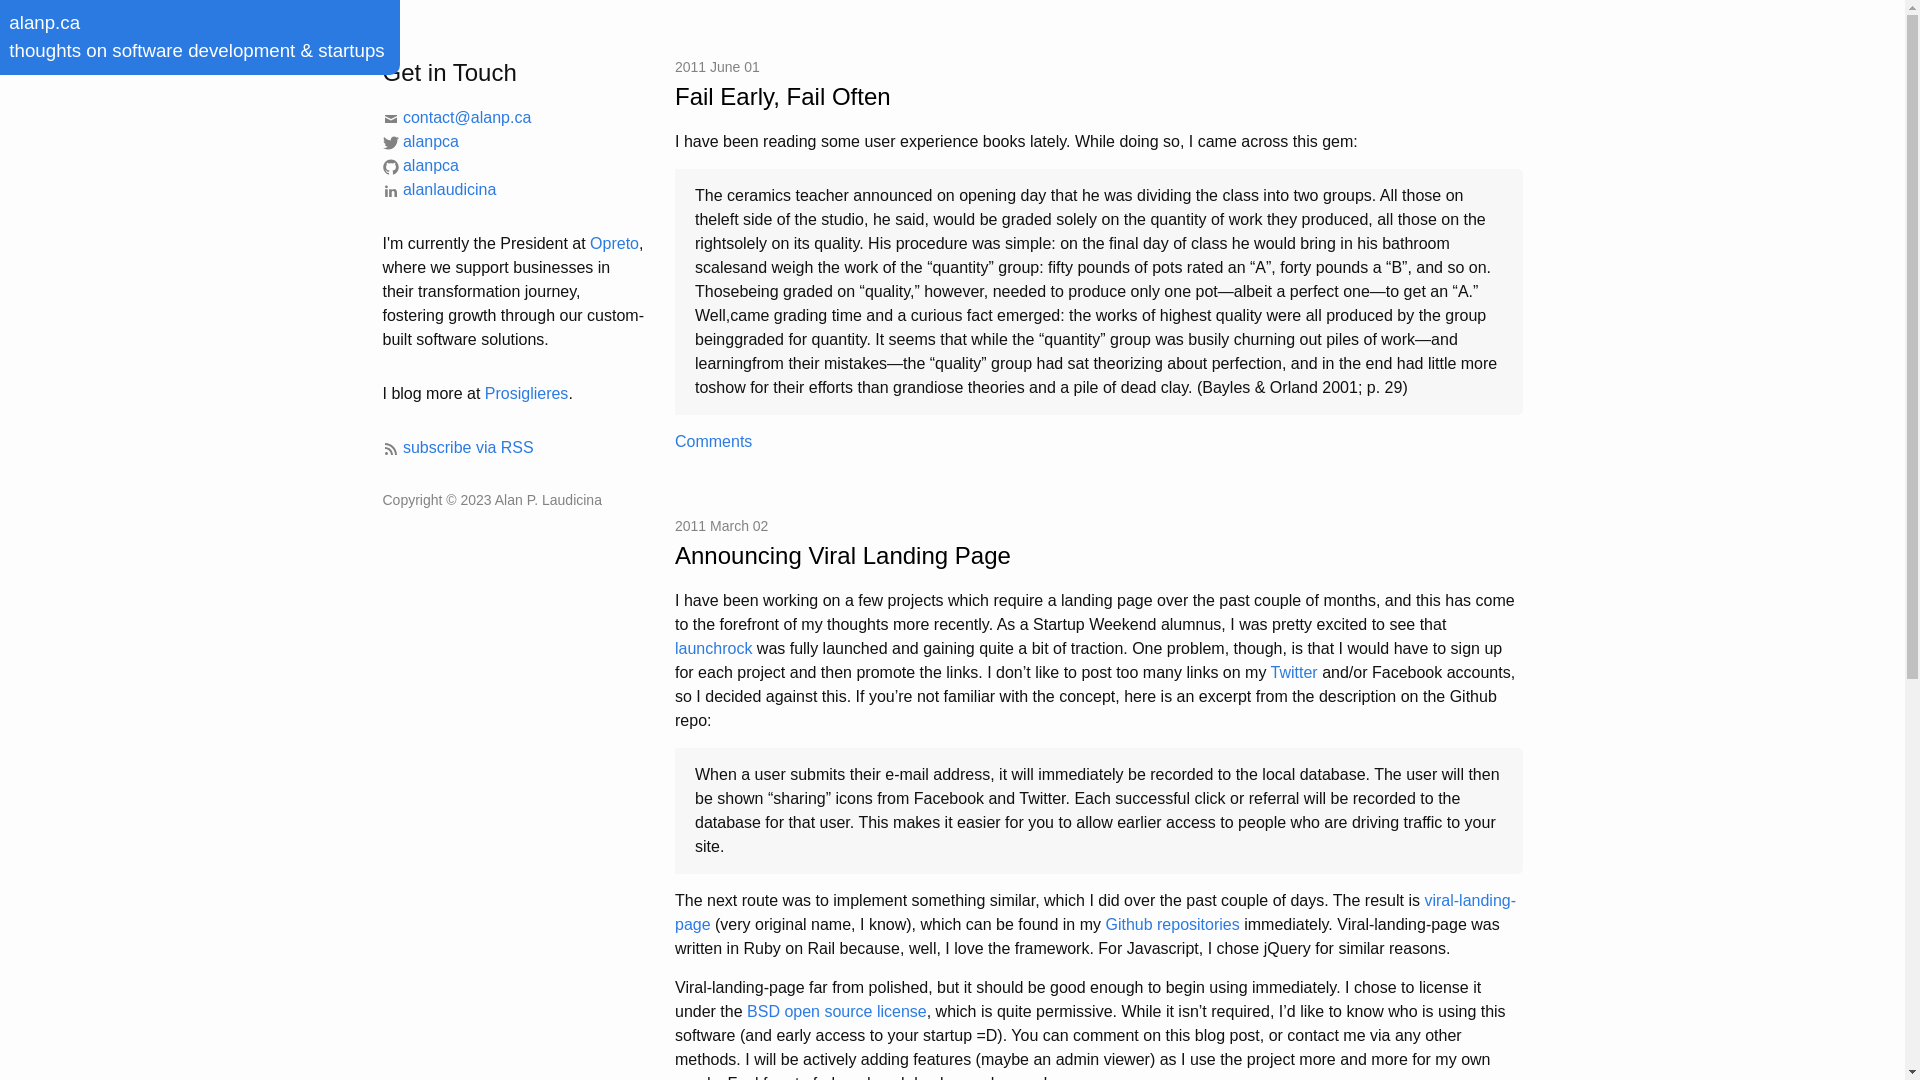 This screenshot has height=1080, width=1920. I want to click on Prosiglieres, so click(527, 393).